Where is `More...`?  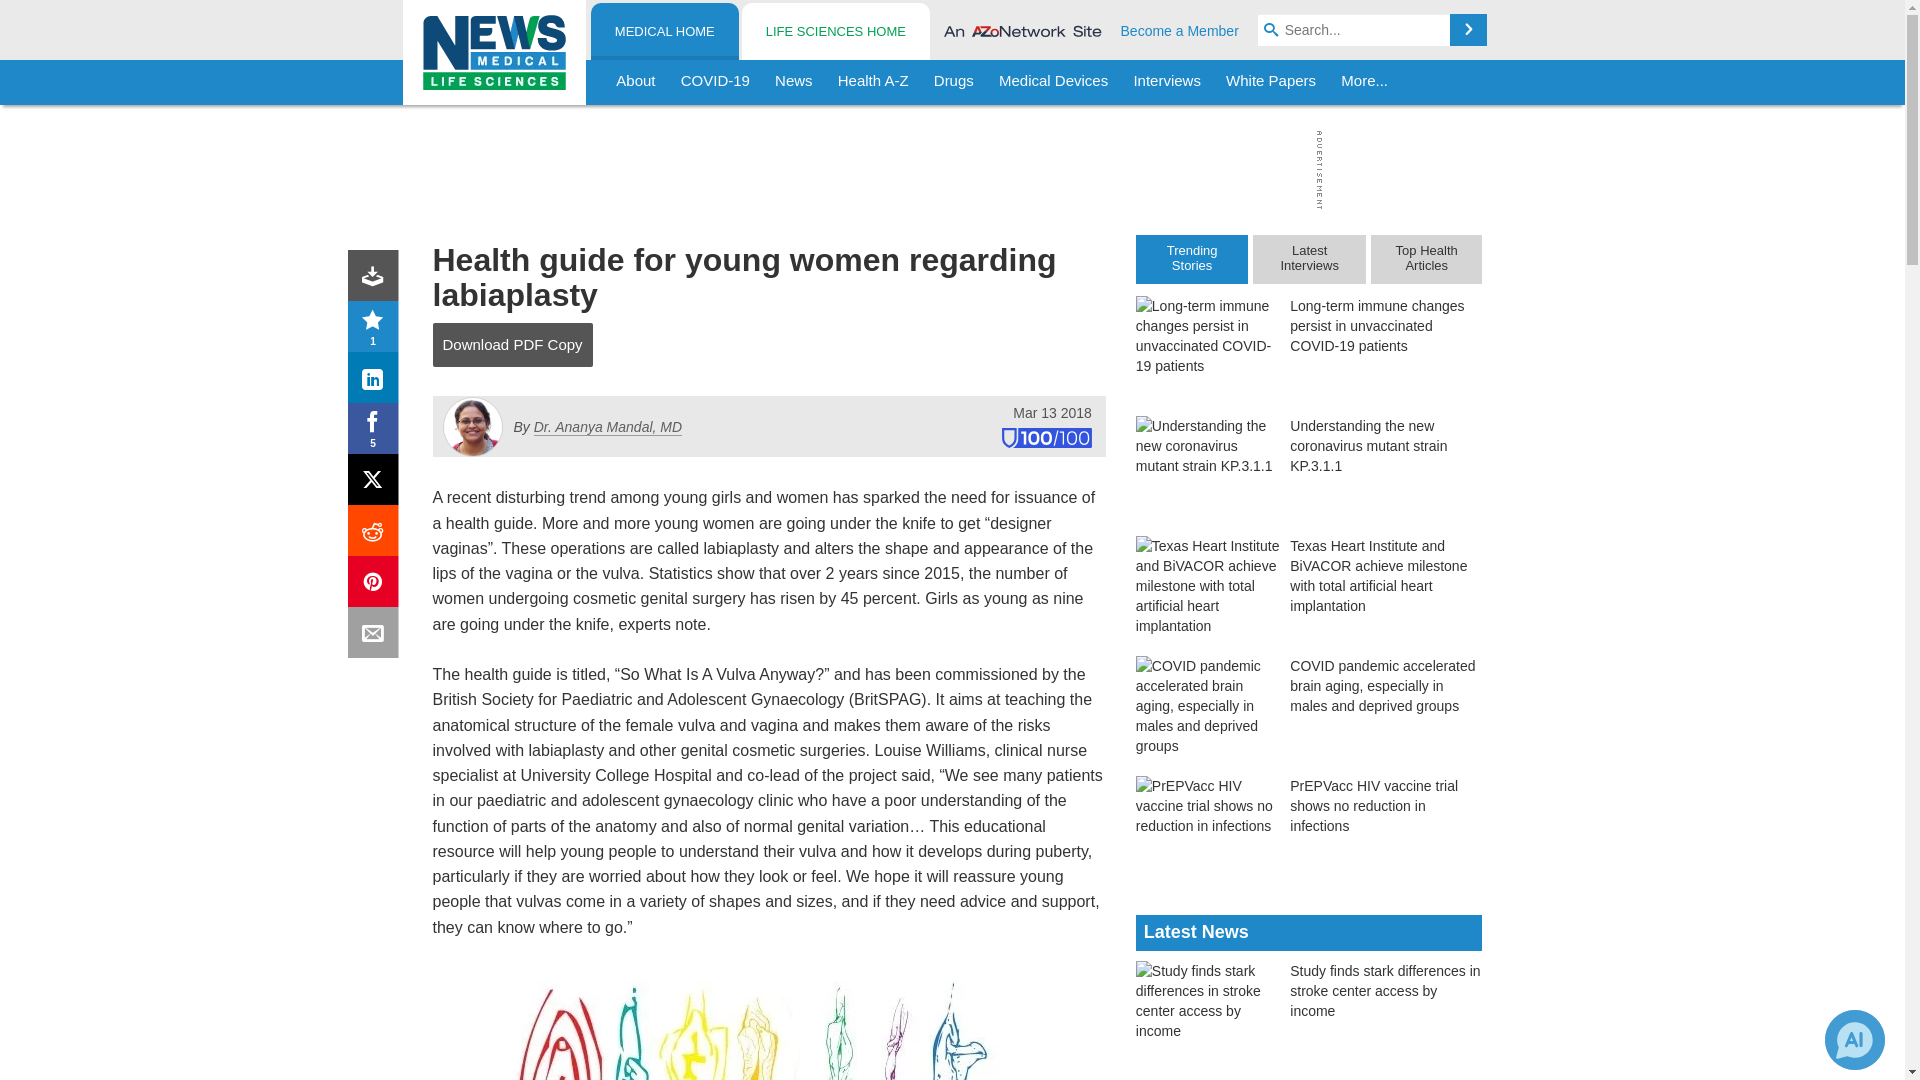 More... is located at coordinates (1364, 82).